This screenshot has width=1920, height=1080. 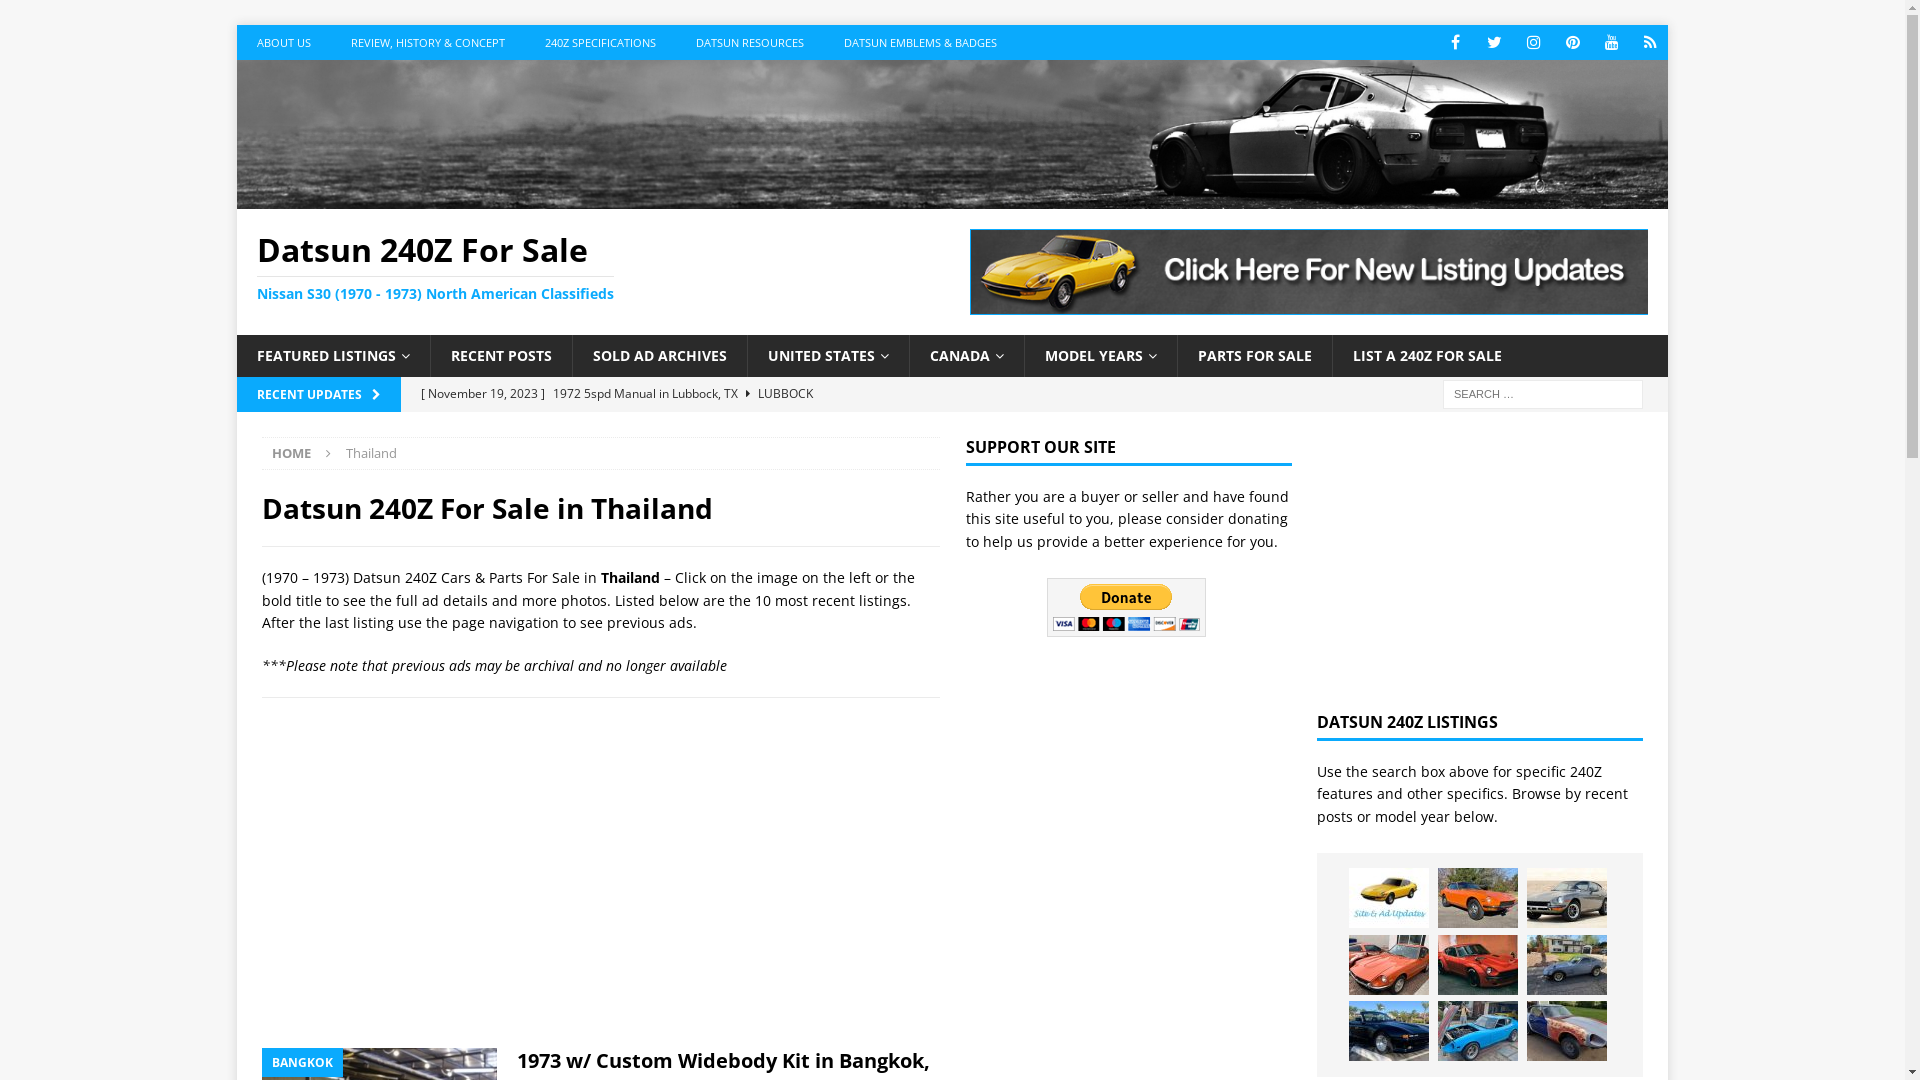 What do you see at coordinates (601, 873) in the screenshot?
I see `Advertisement` at bounding box center [601, 873].